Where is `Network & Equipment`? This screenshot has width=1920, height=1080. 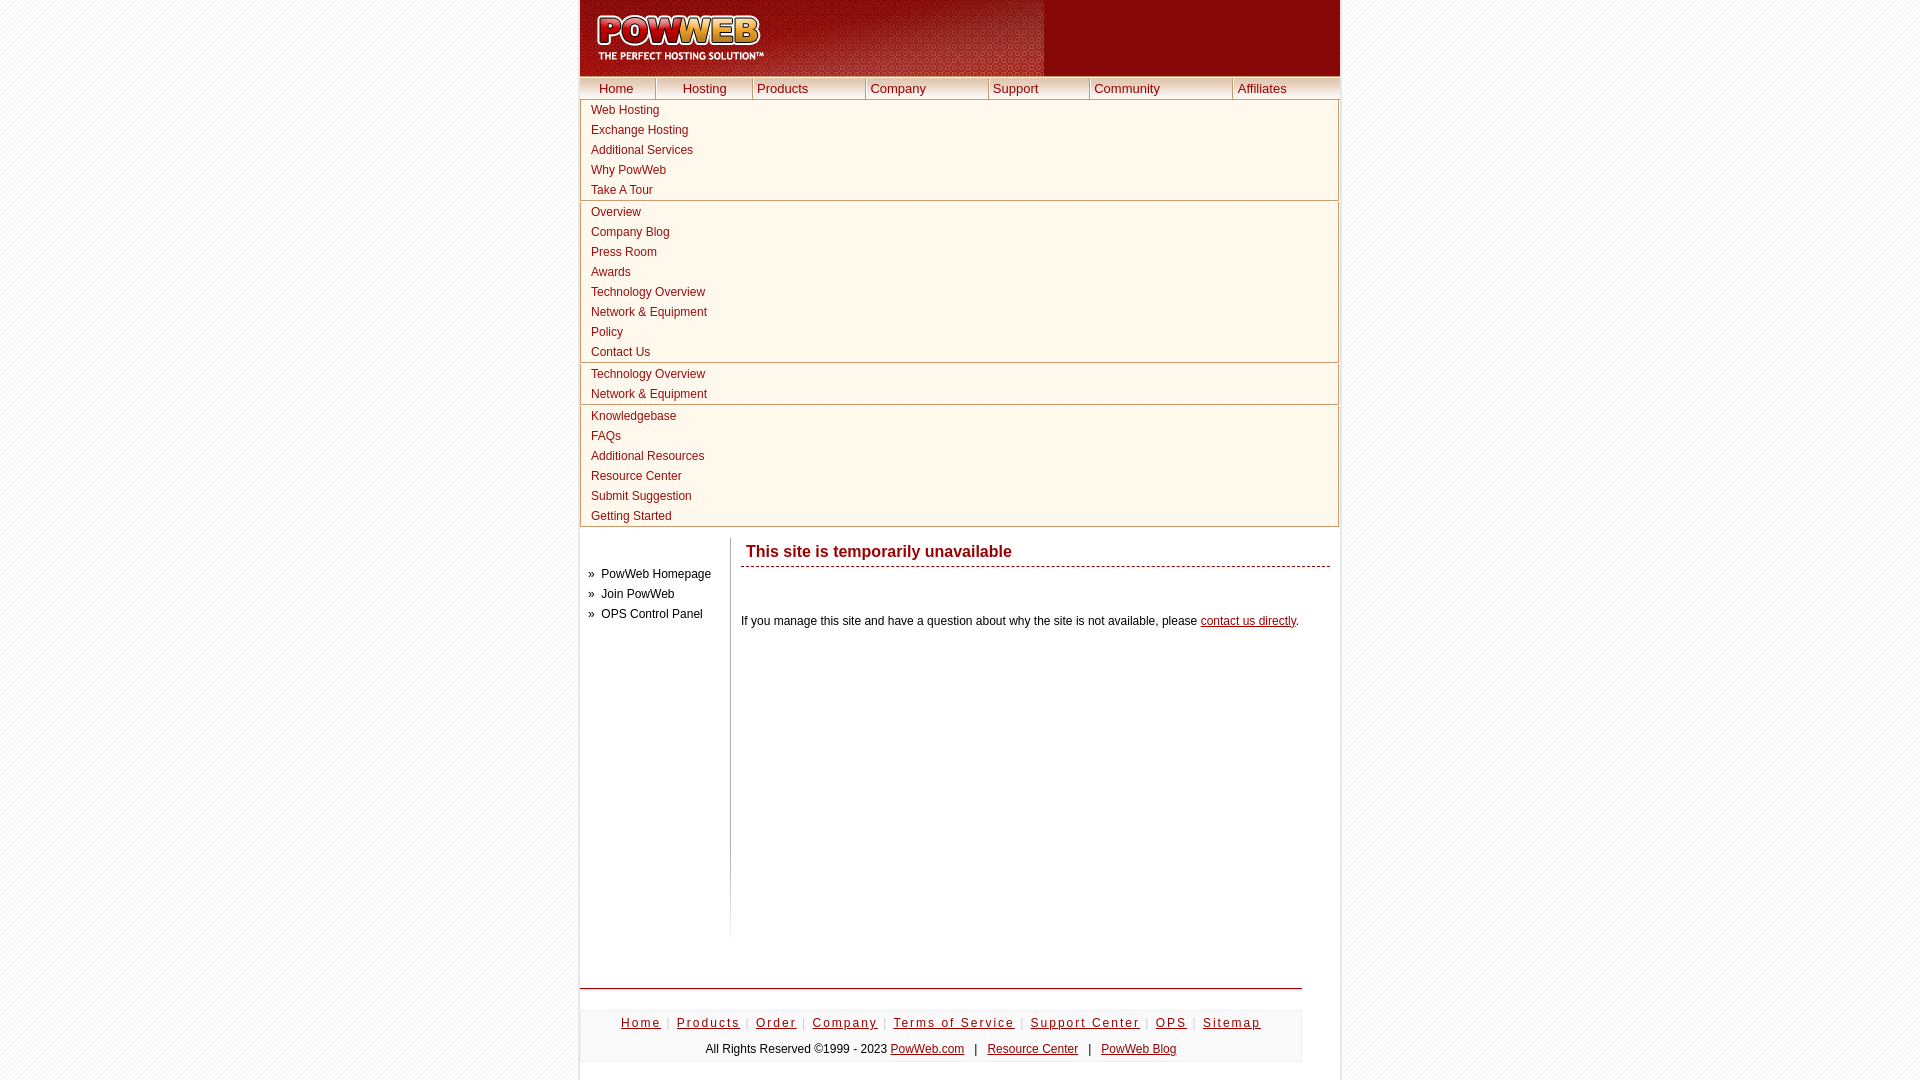 Network & Equipment is located at coordinates (960, 394).